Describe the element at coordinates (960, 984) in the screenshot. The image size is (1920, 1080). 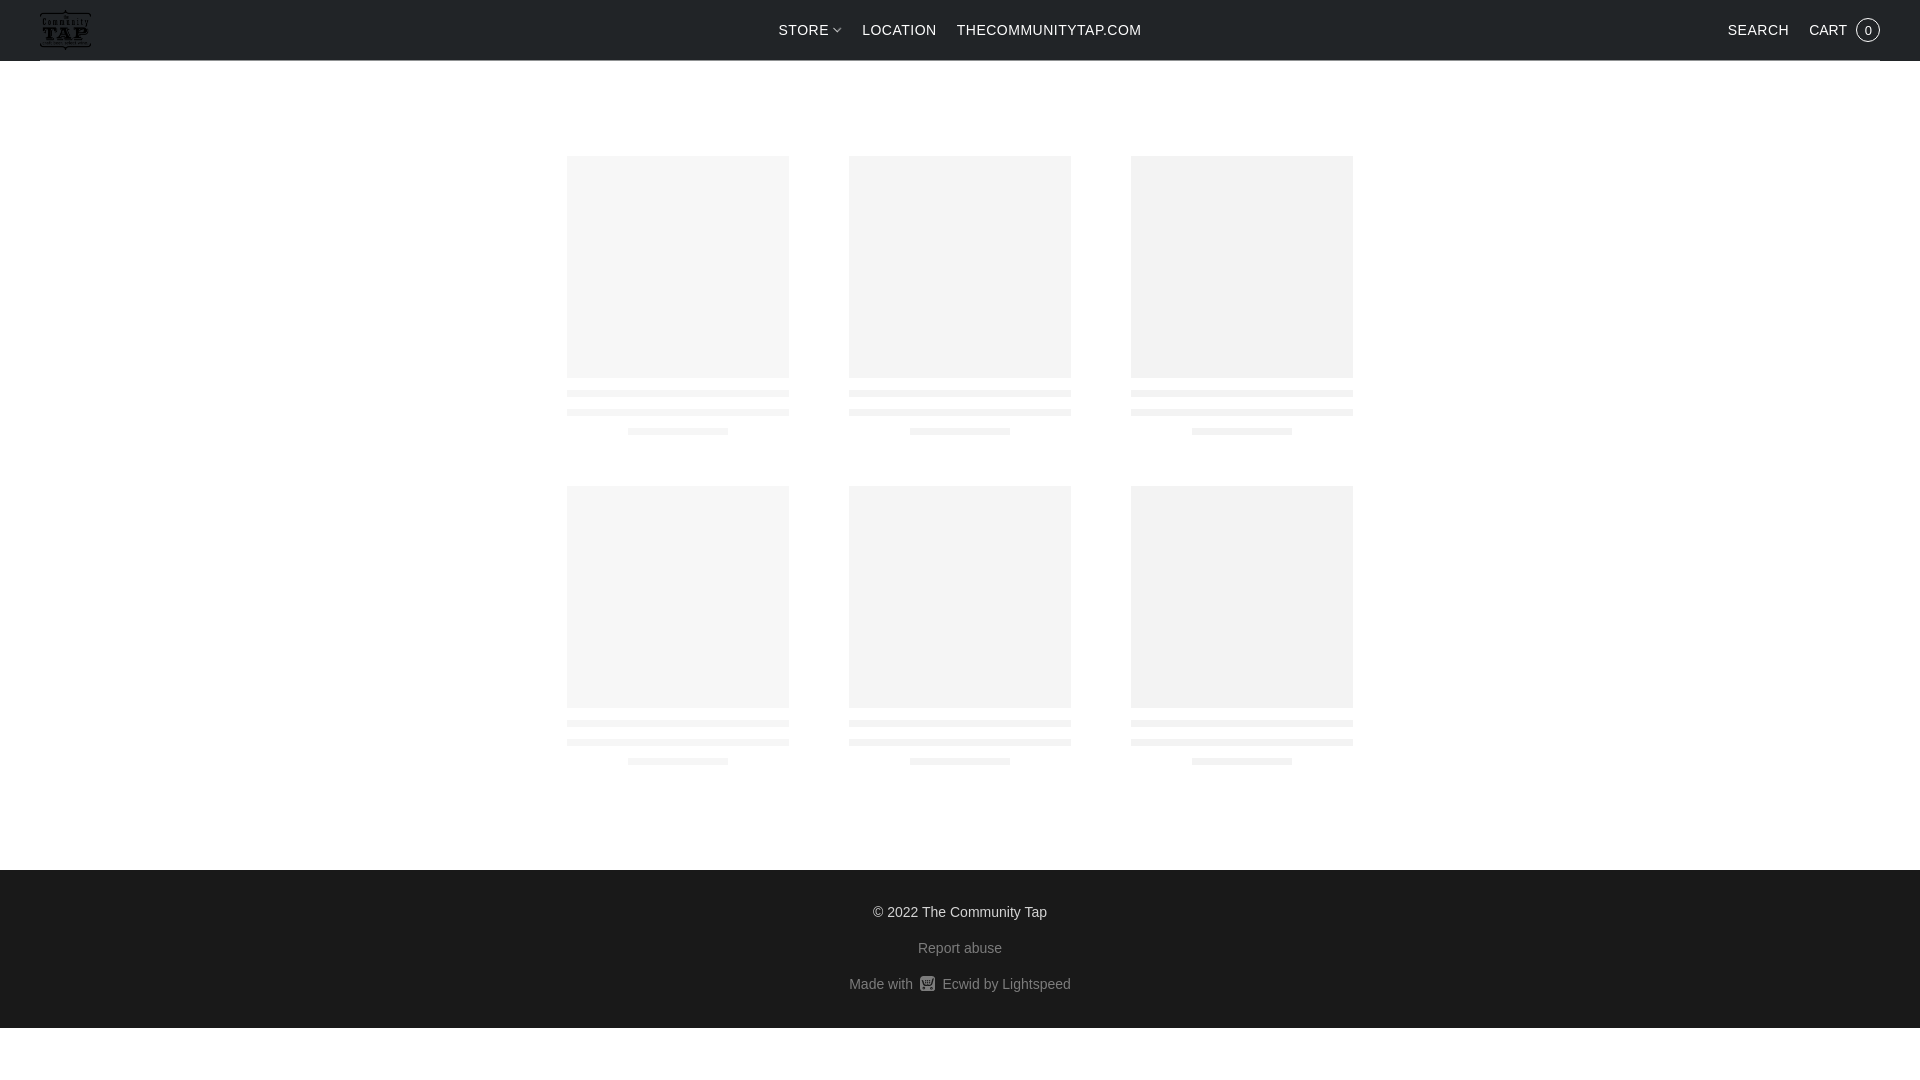
I see `STORE` at that location.